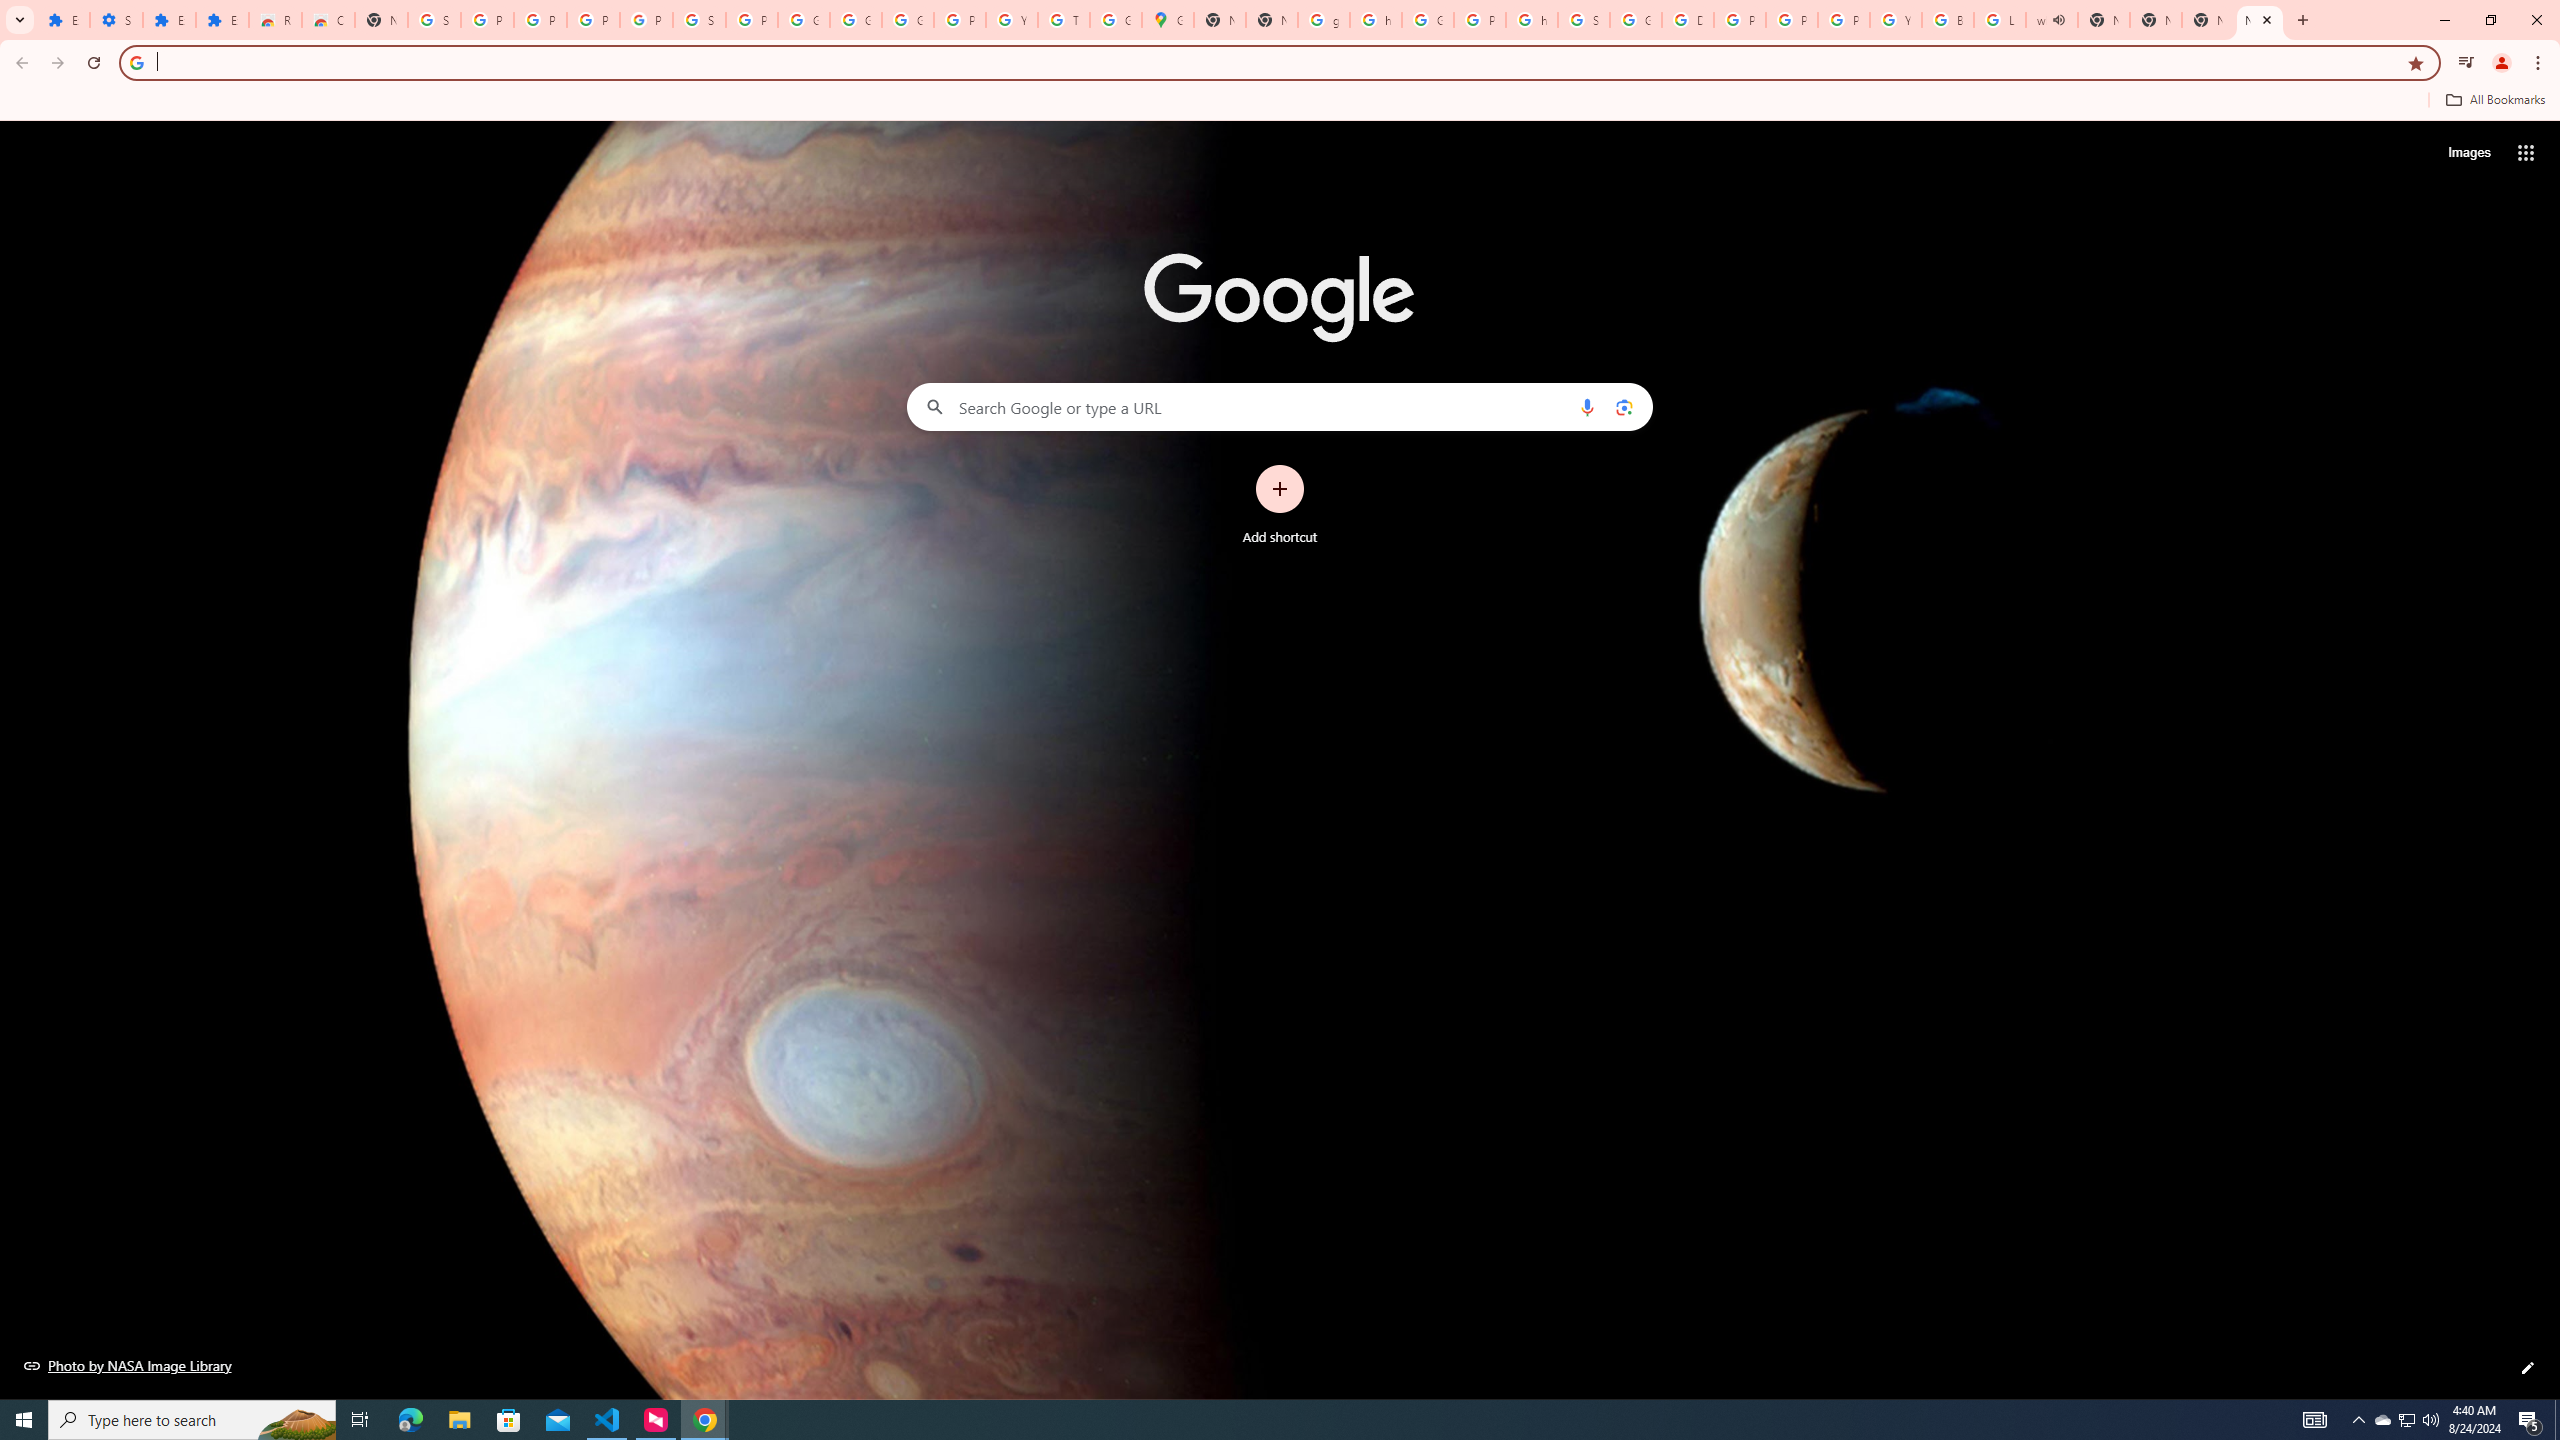 Image resolution: width=2560 pixels, height=1440 pixels. Describe the element at coordinates (804, 20) in the screenshot. I see `Google Account` at that location.